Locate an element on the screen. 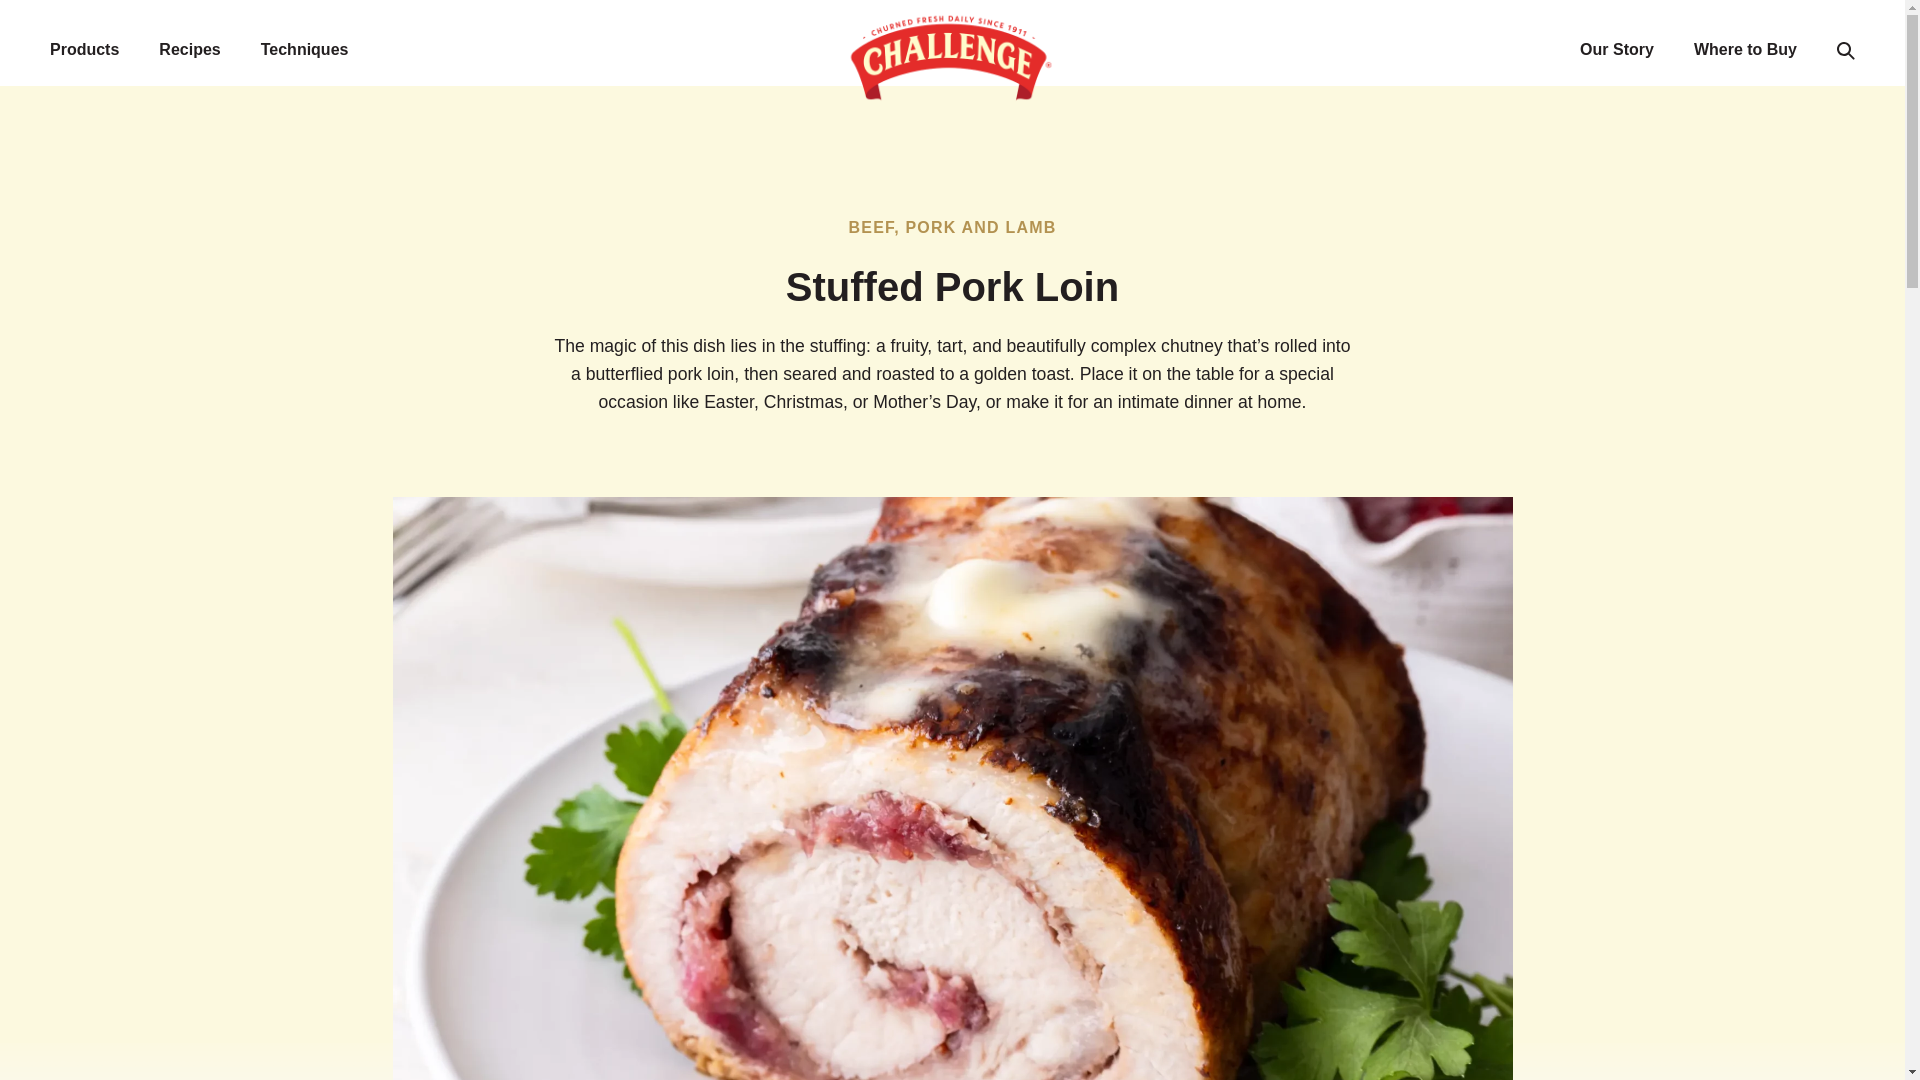 The height and width of the screenshot is (1080, 1920). BEEF, PORK AND LAMB is located at coordinates (952, 228).